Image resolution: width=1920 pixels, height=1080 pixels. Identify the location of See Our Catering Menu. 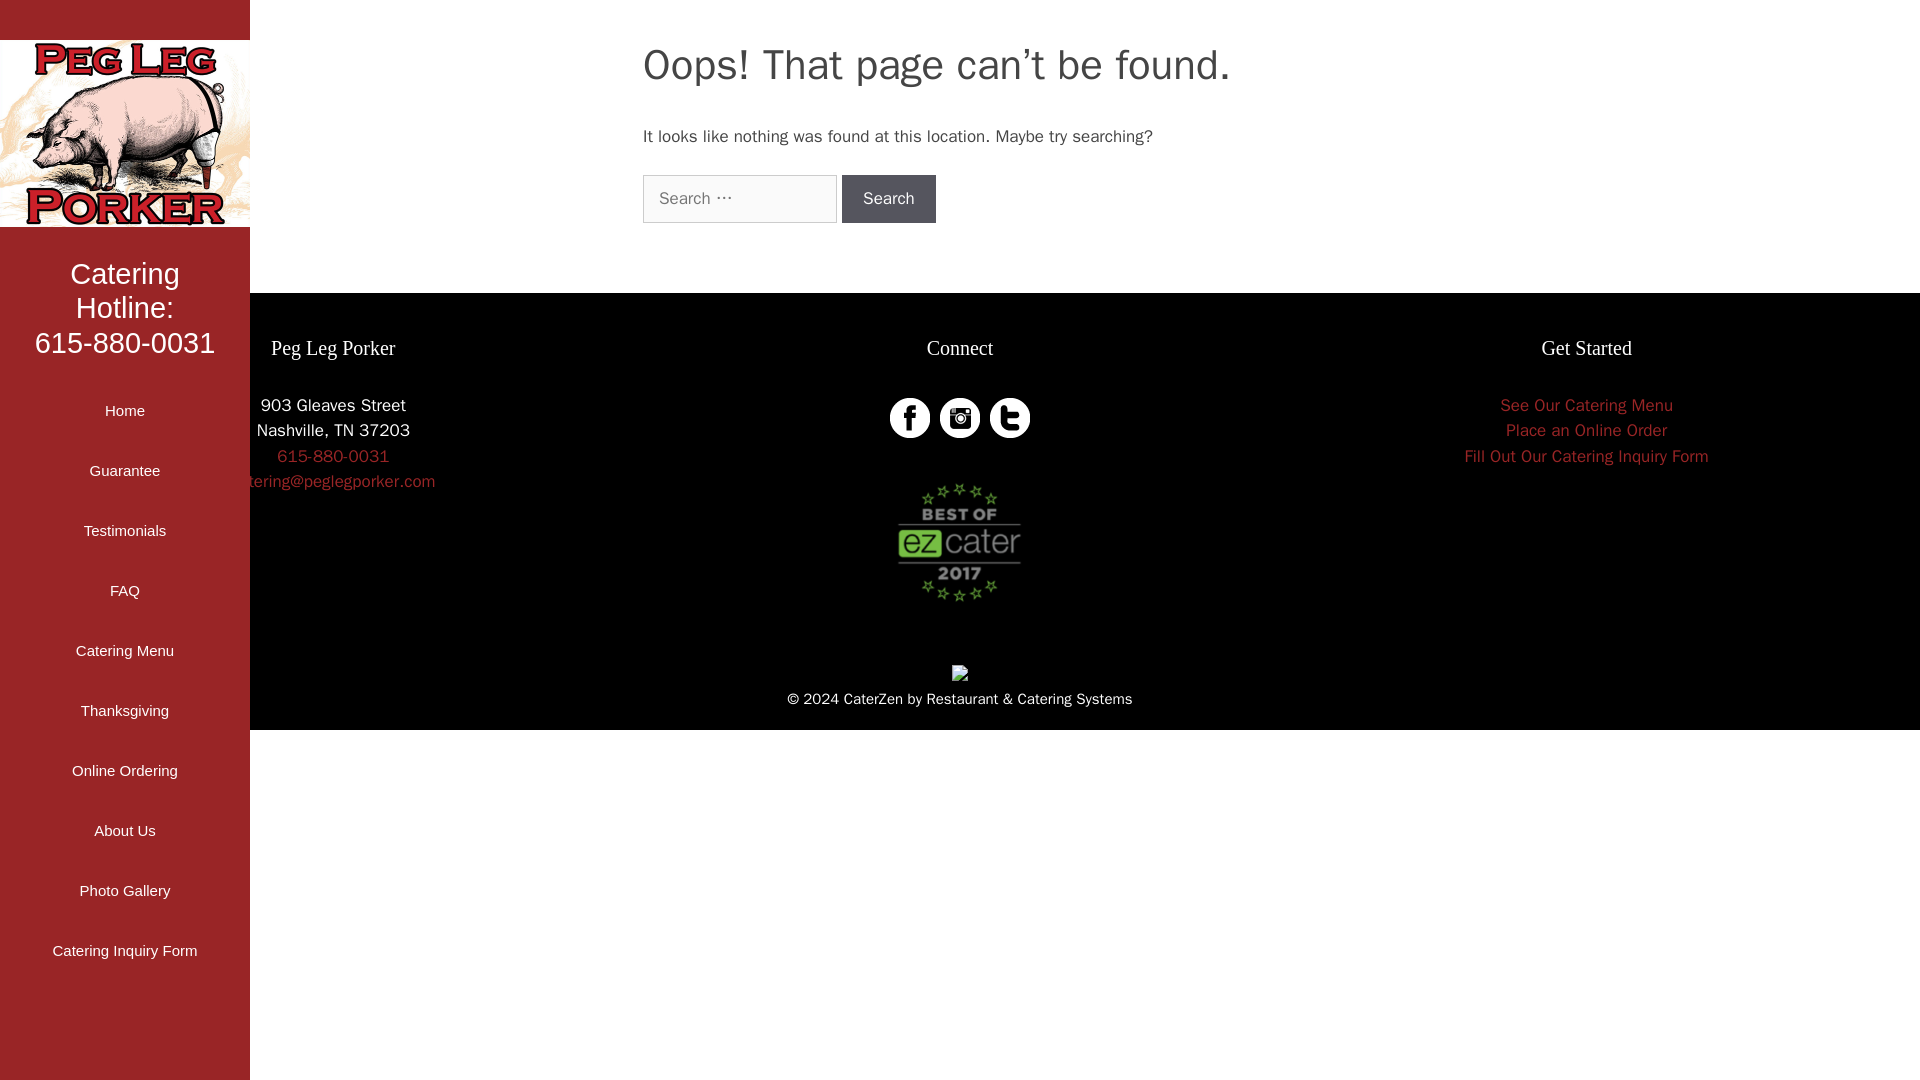
(1586, 405).